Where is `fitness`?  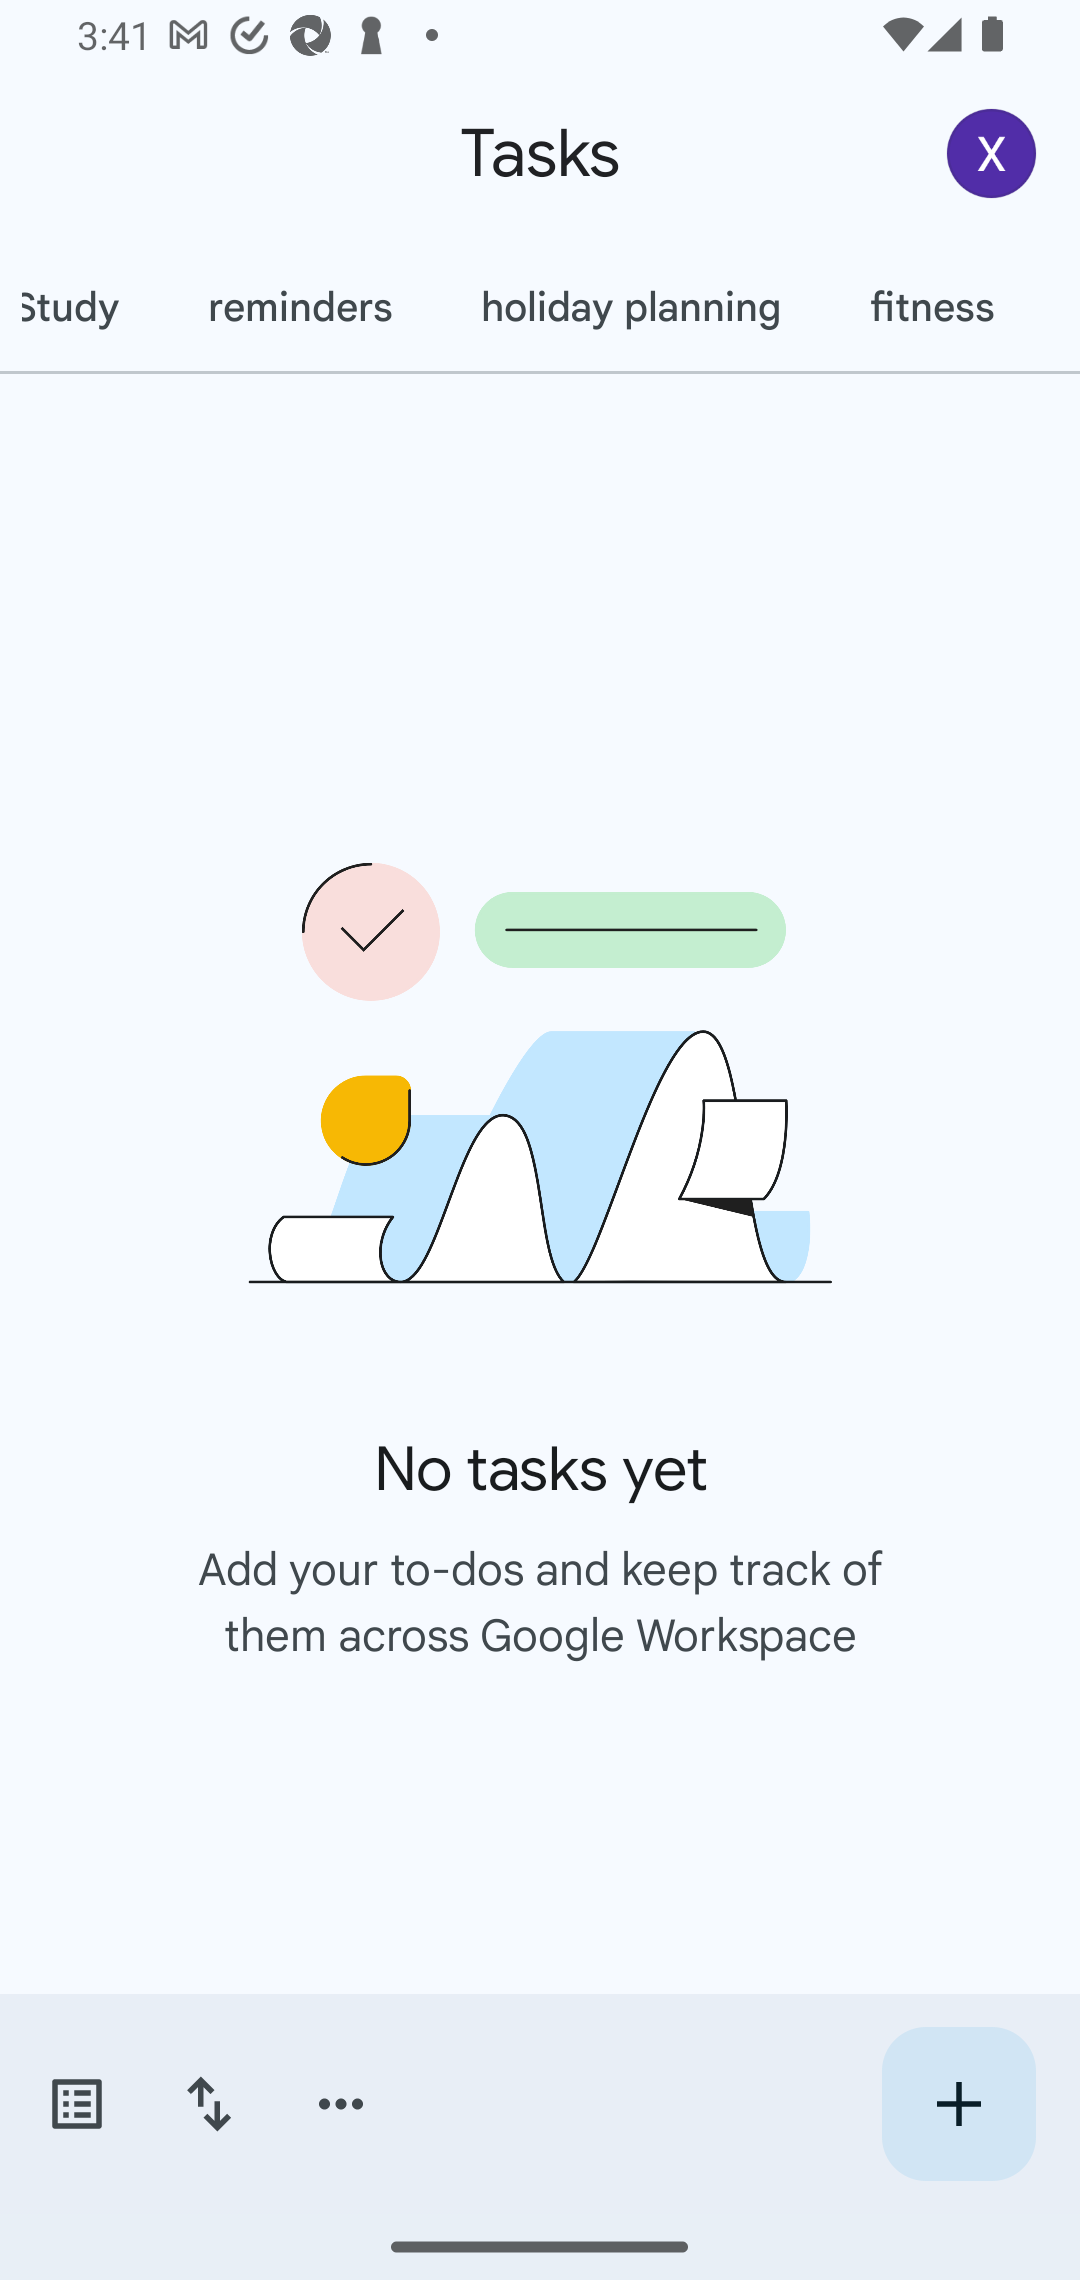
fitness is located at coordinates (932, 307).